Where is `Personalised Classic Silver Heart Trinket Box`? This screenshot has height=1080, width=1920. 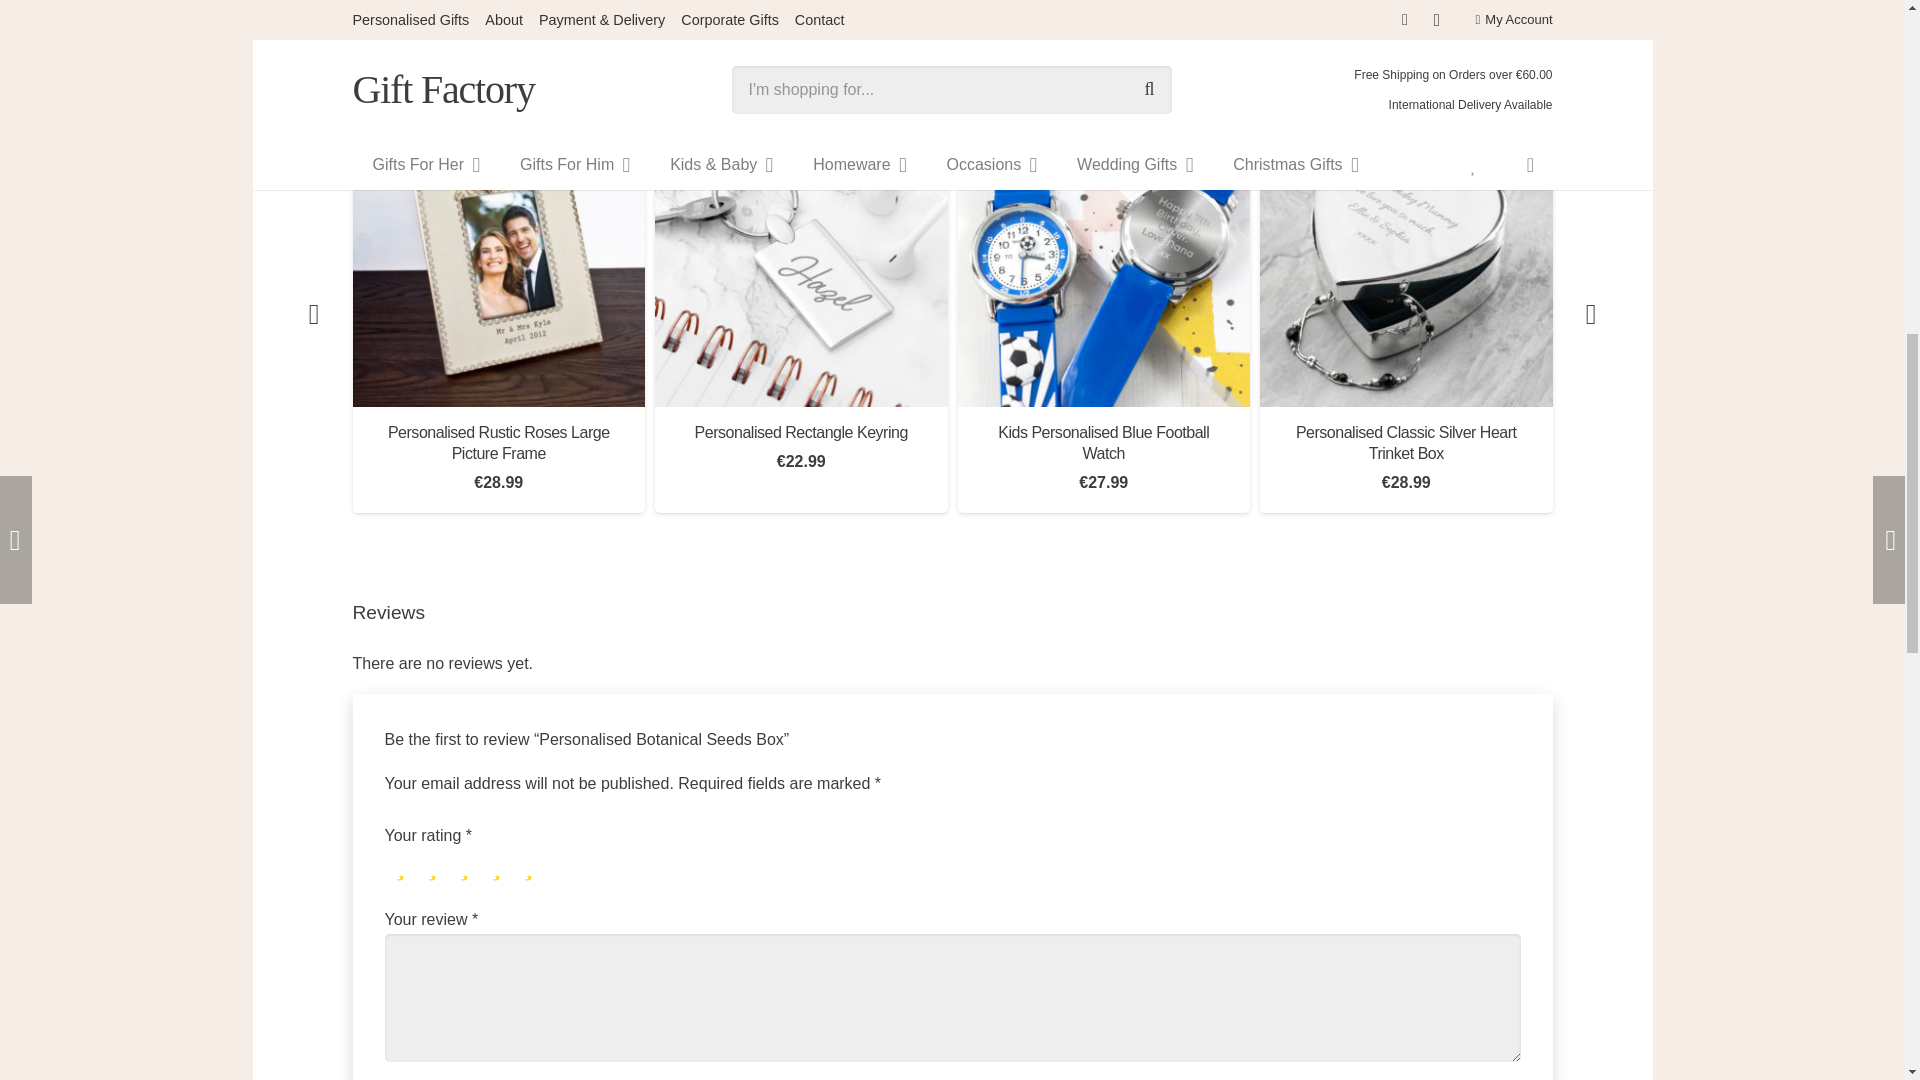 Personalised Classic Silver Heart Trinket Box is located at coordinates (1406, 260).